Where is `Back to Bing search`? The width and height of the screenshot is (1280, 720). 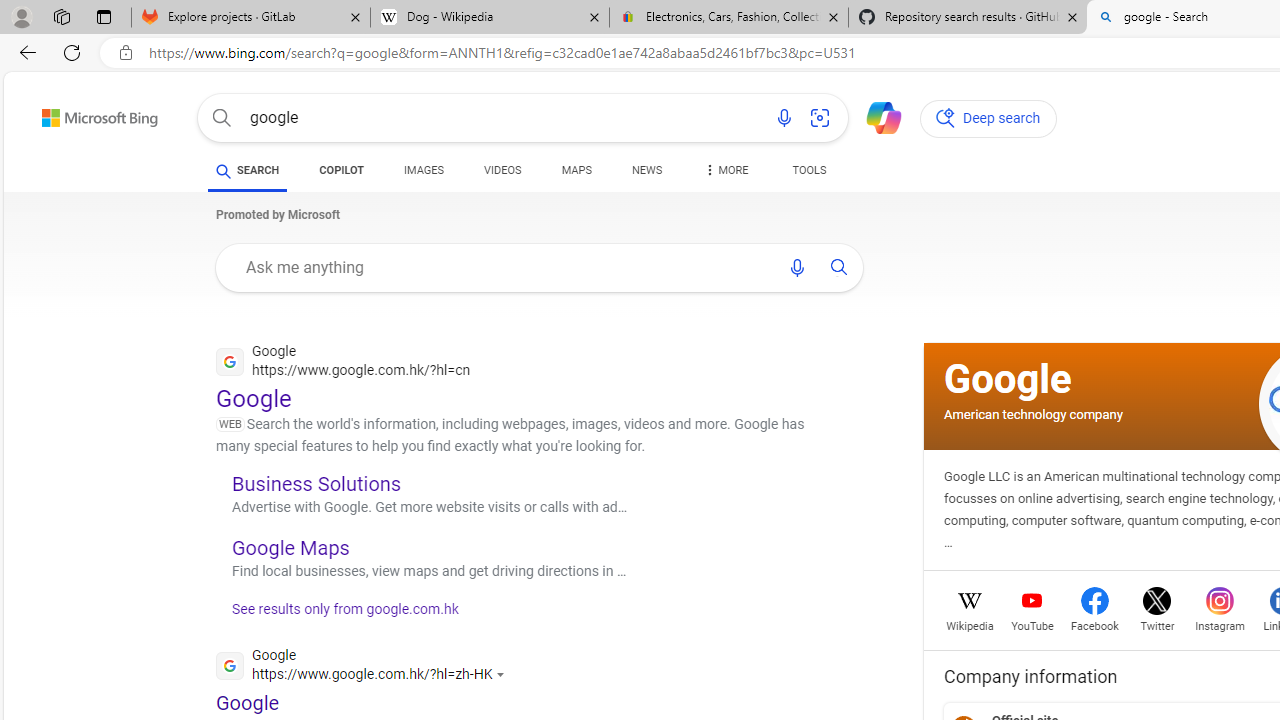
Back to Bing search is located at coordinates (87, 114).